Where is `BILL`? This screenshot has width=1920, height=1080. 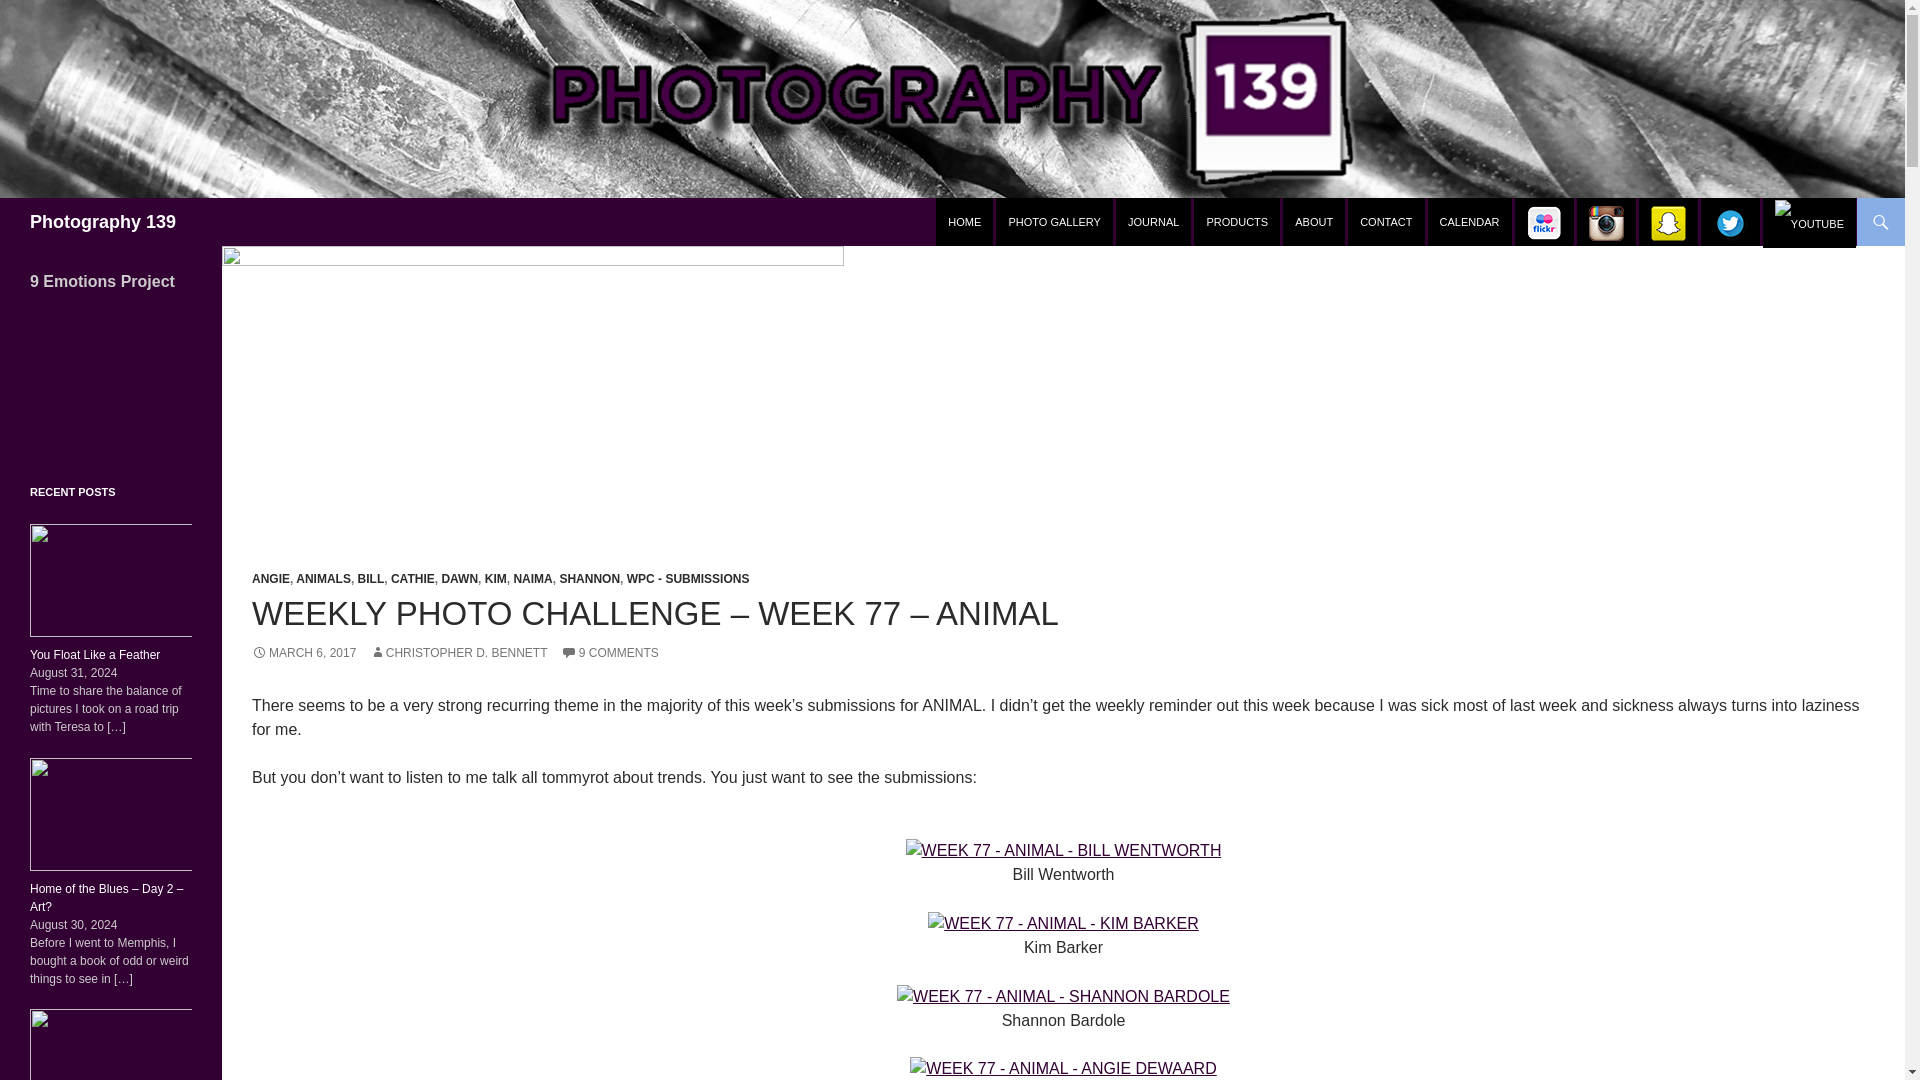 BILL is located at coordinates (371, 579).